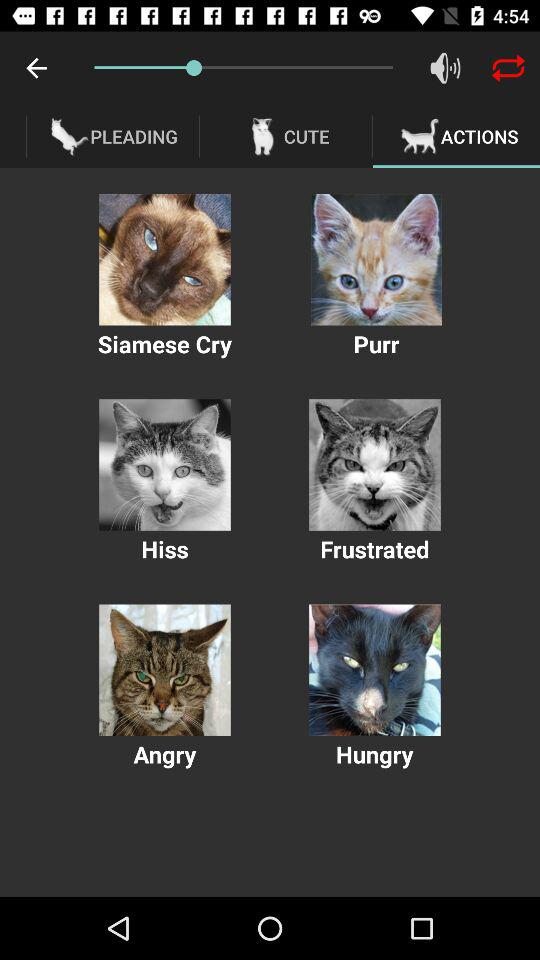 The width and height of the screenshot is (540, 960). What do you see at coordinates (376, 260) in the screenshot?
I see `animal kind` at bounding box center [376, 260].